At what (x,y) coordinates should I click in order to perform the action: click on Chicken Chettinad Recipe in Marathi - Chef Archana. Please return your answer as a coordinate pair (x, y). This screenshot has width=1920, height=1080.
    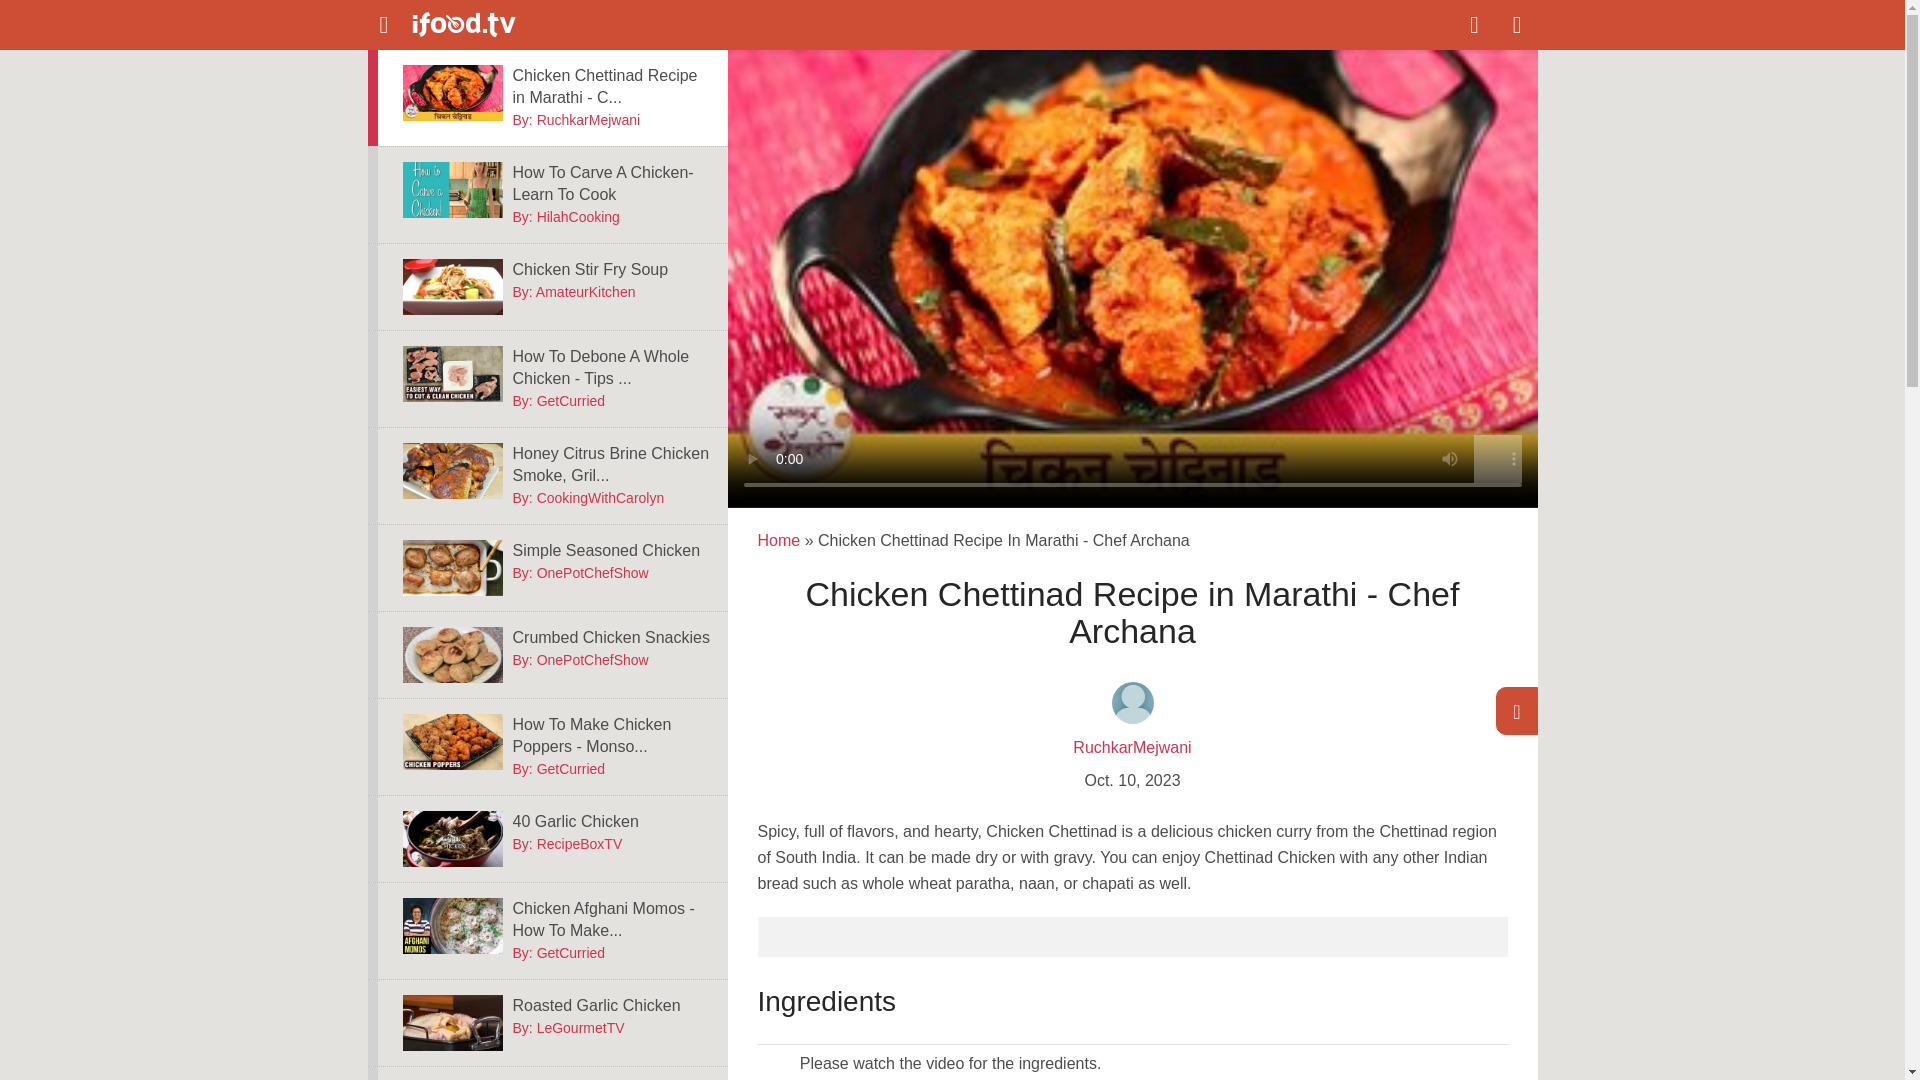
    Looking at the image, I should click on (612, 86).